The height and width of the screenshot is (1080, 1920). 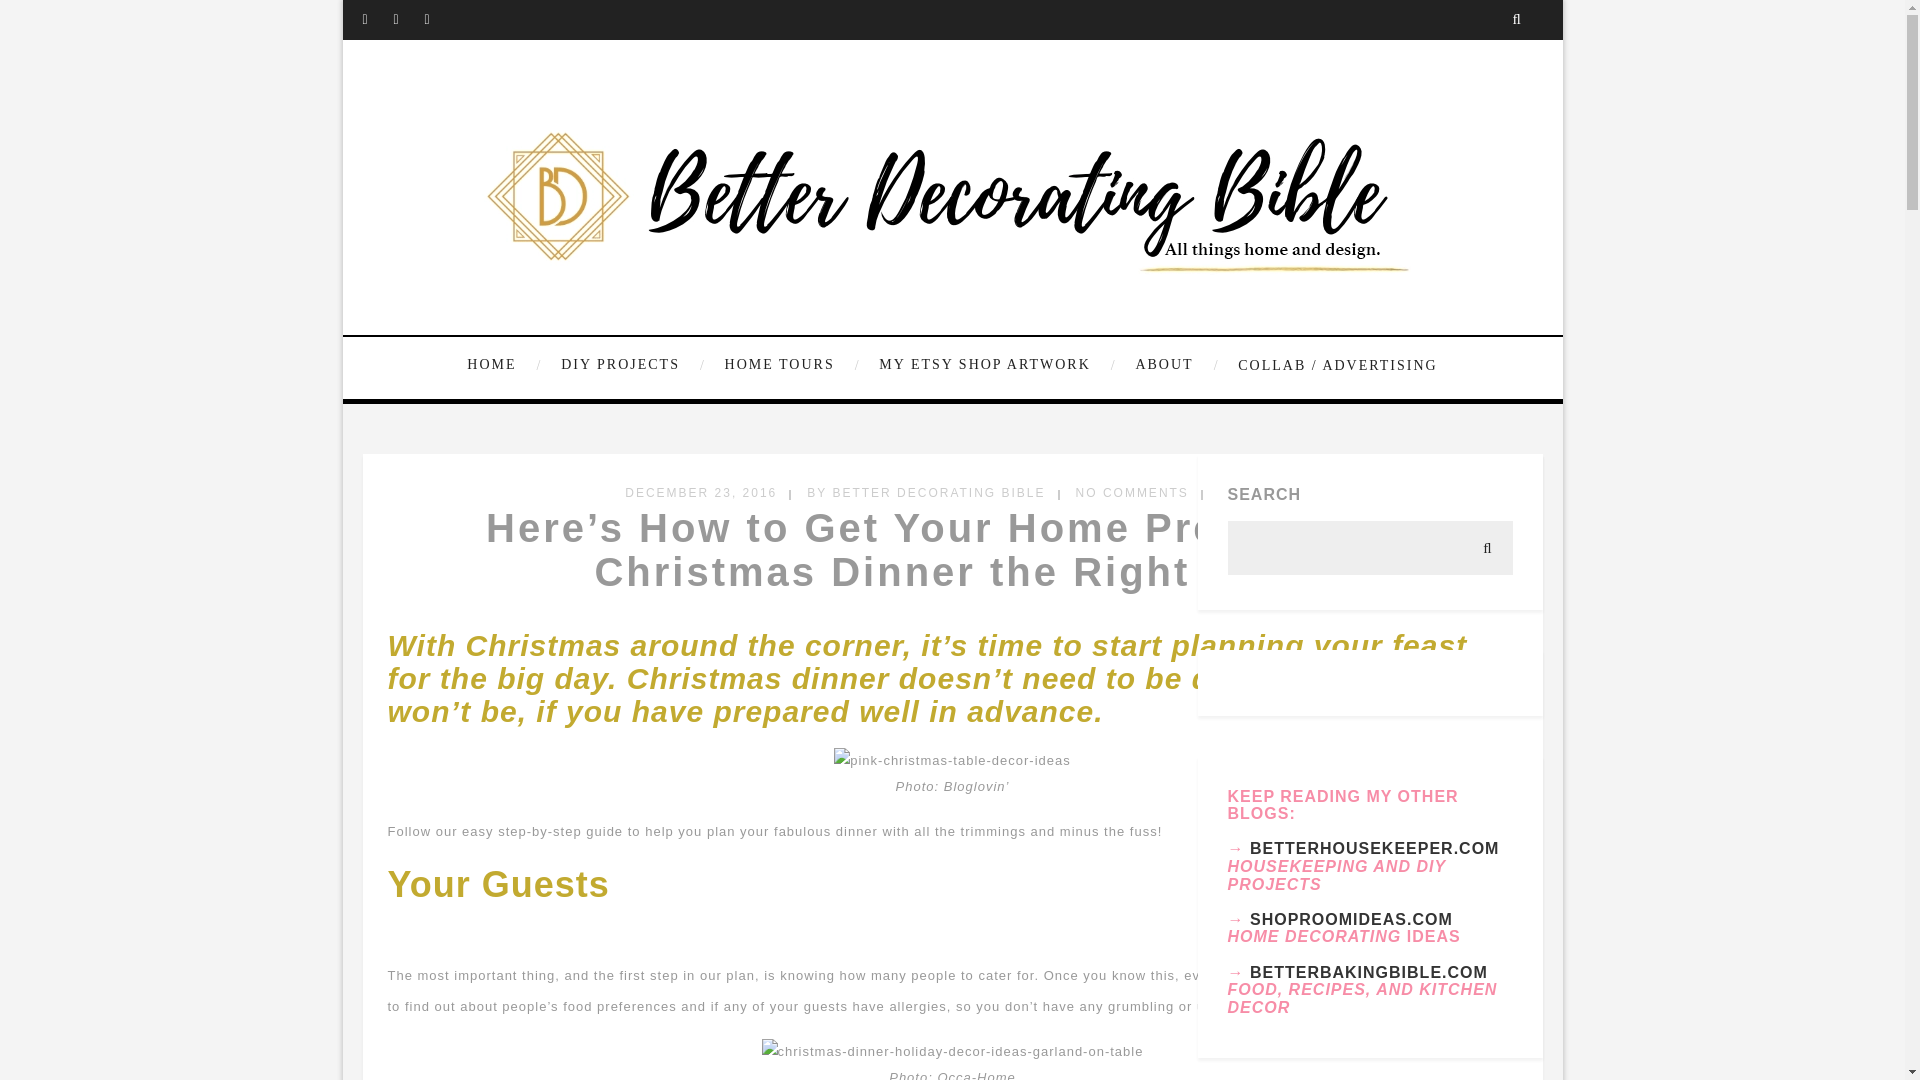 I want to click on NO COMMENTS, so click(x=1132, y=493).